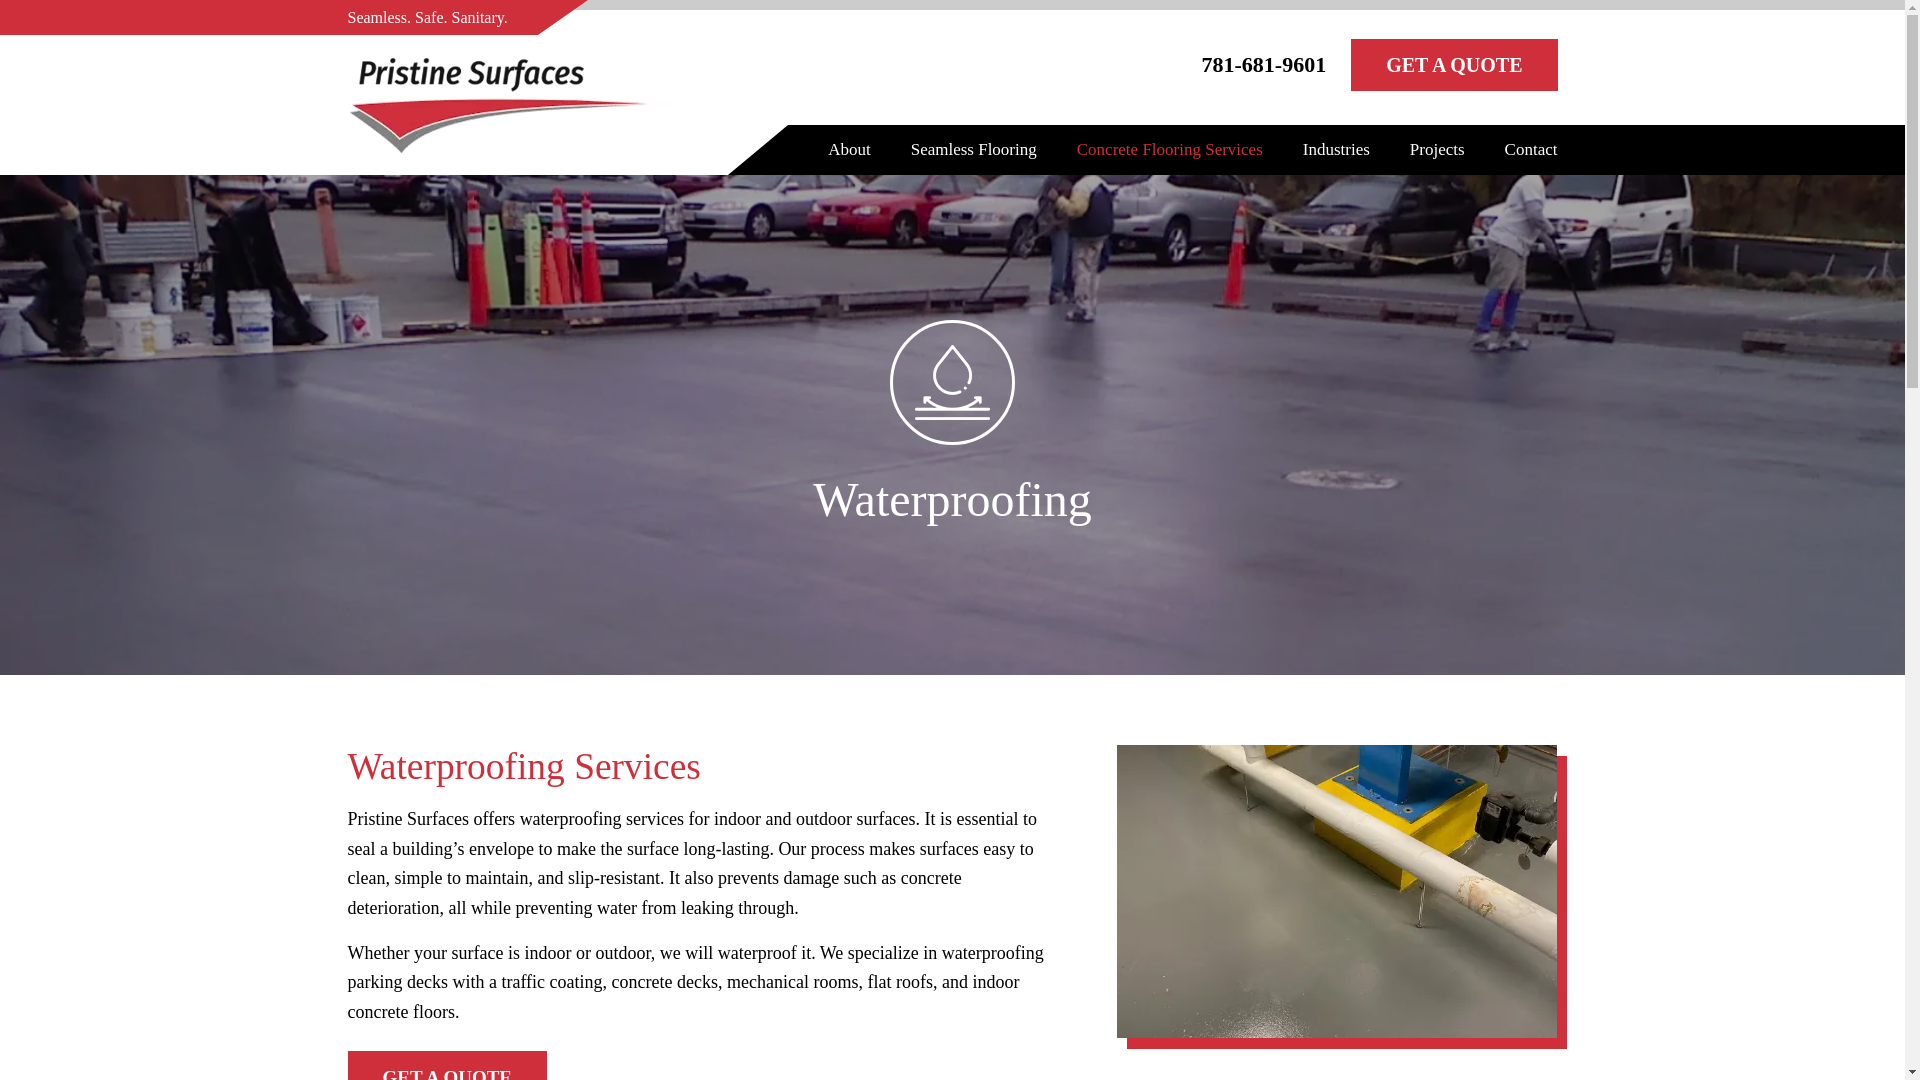 This screenshot has width=1920, height=1080. I want to click on Seamless Flooring, so click(973, 150).